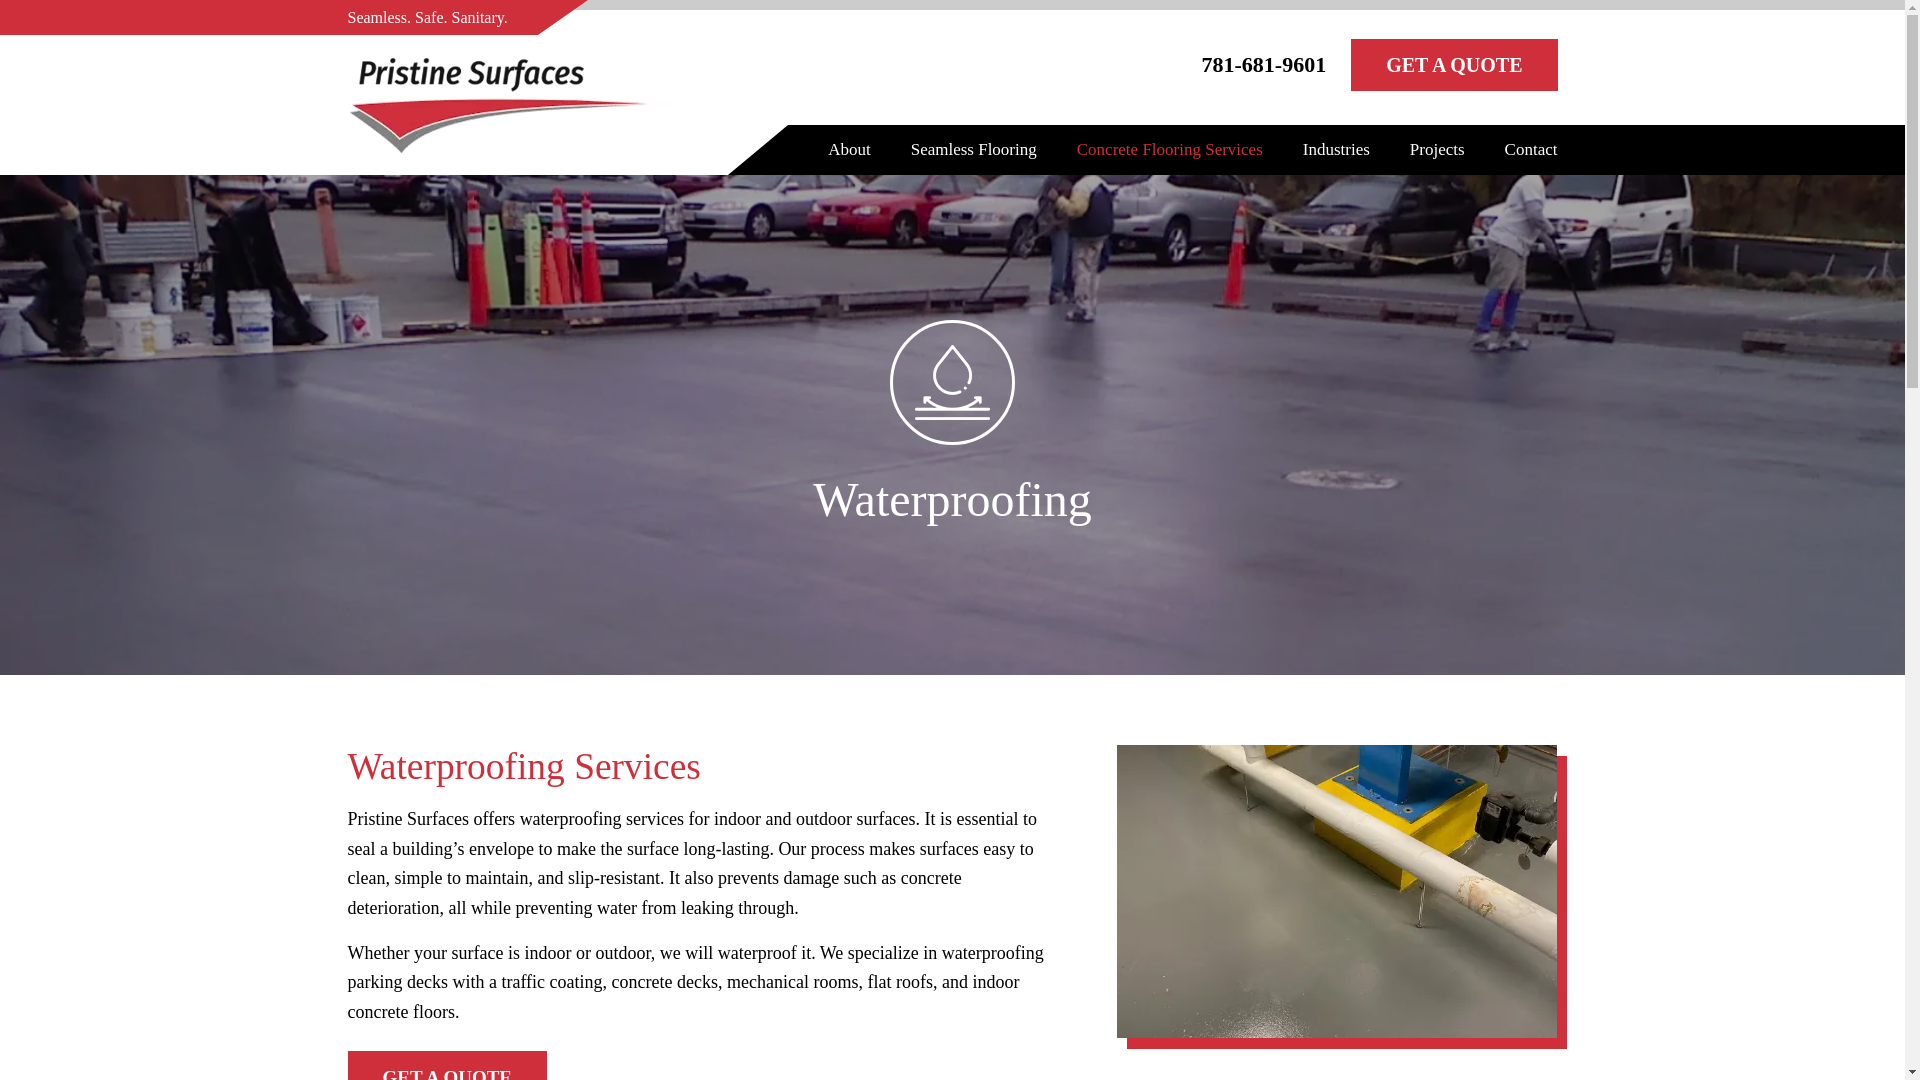 This screenshot has width=1920, height=1080. I want to click on Seamless Flooring, so click(973, 150).